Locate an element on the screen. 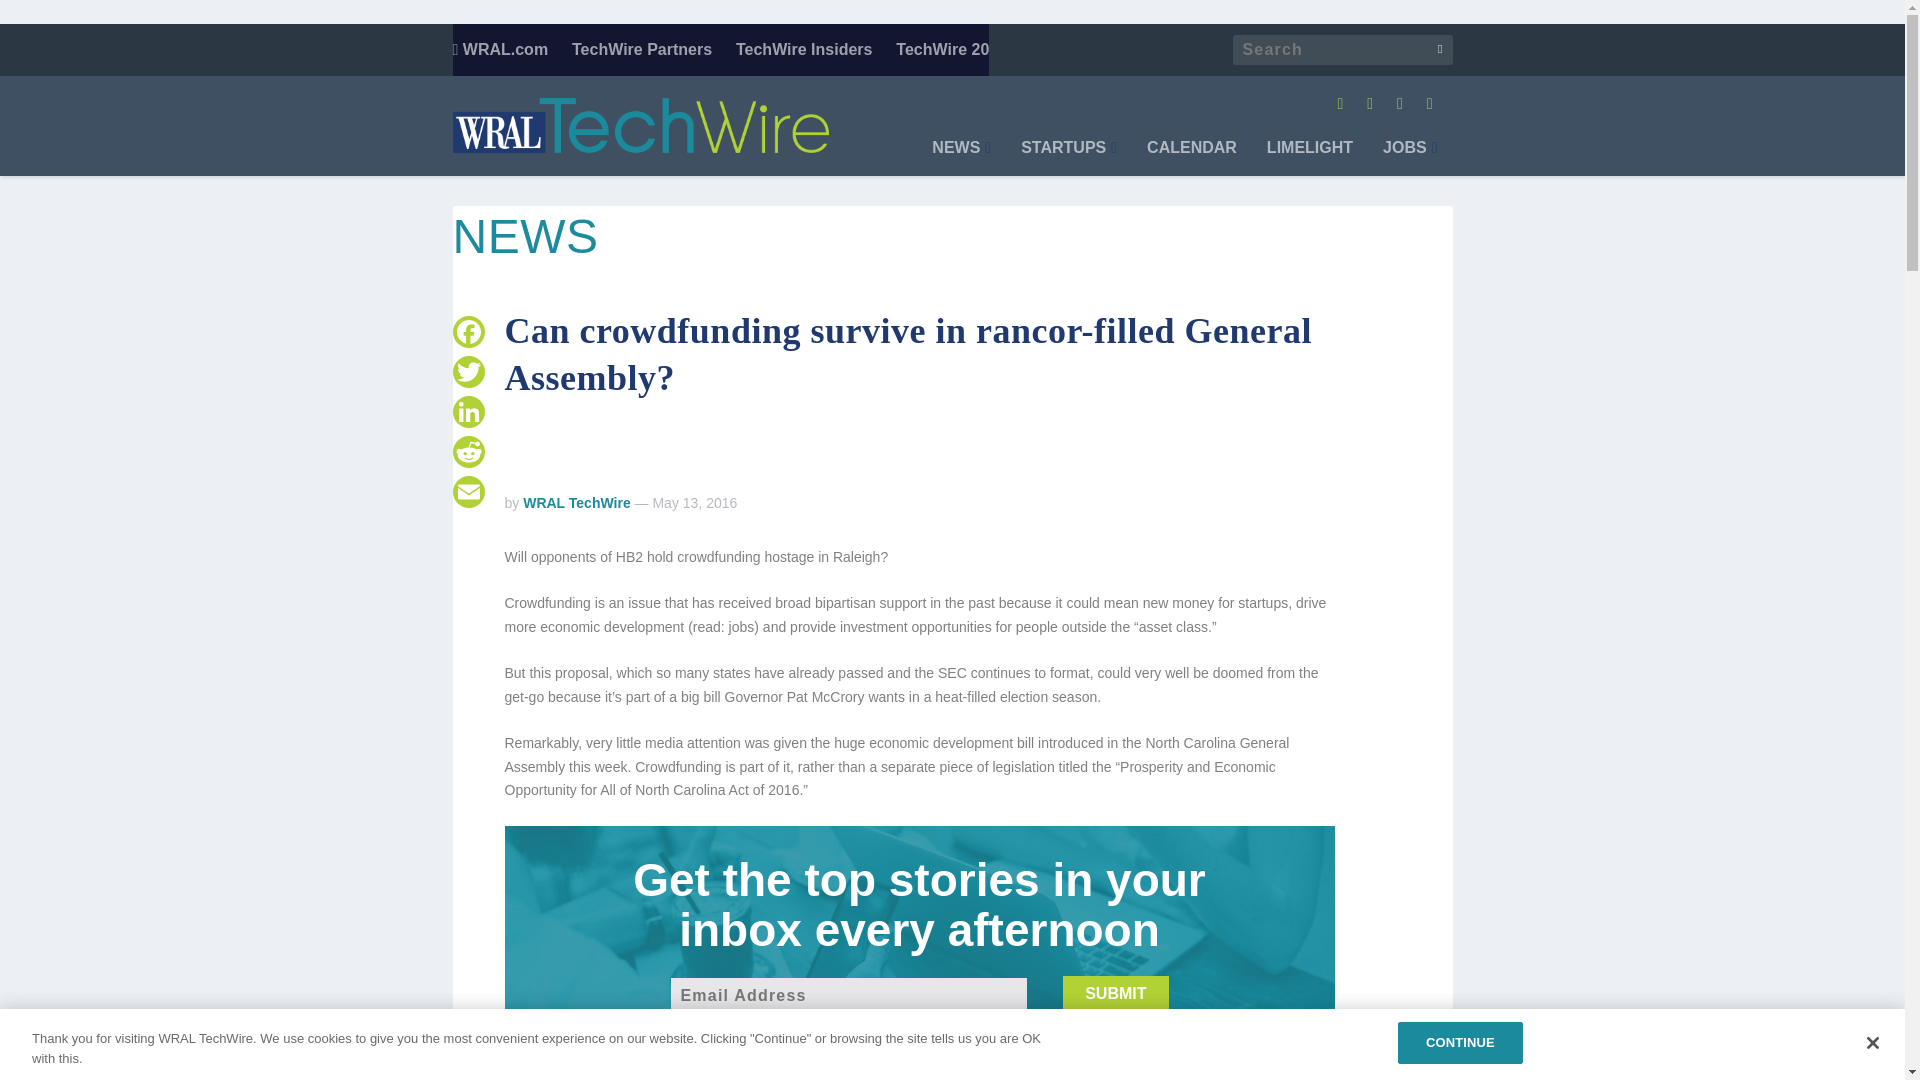  CALENDAR is located at coordinates (1191, 158).